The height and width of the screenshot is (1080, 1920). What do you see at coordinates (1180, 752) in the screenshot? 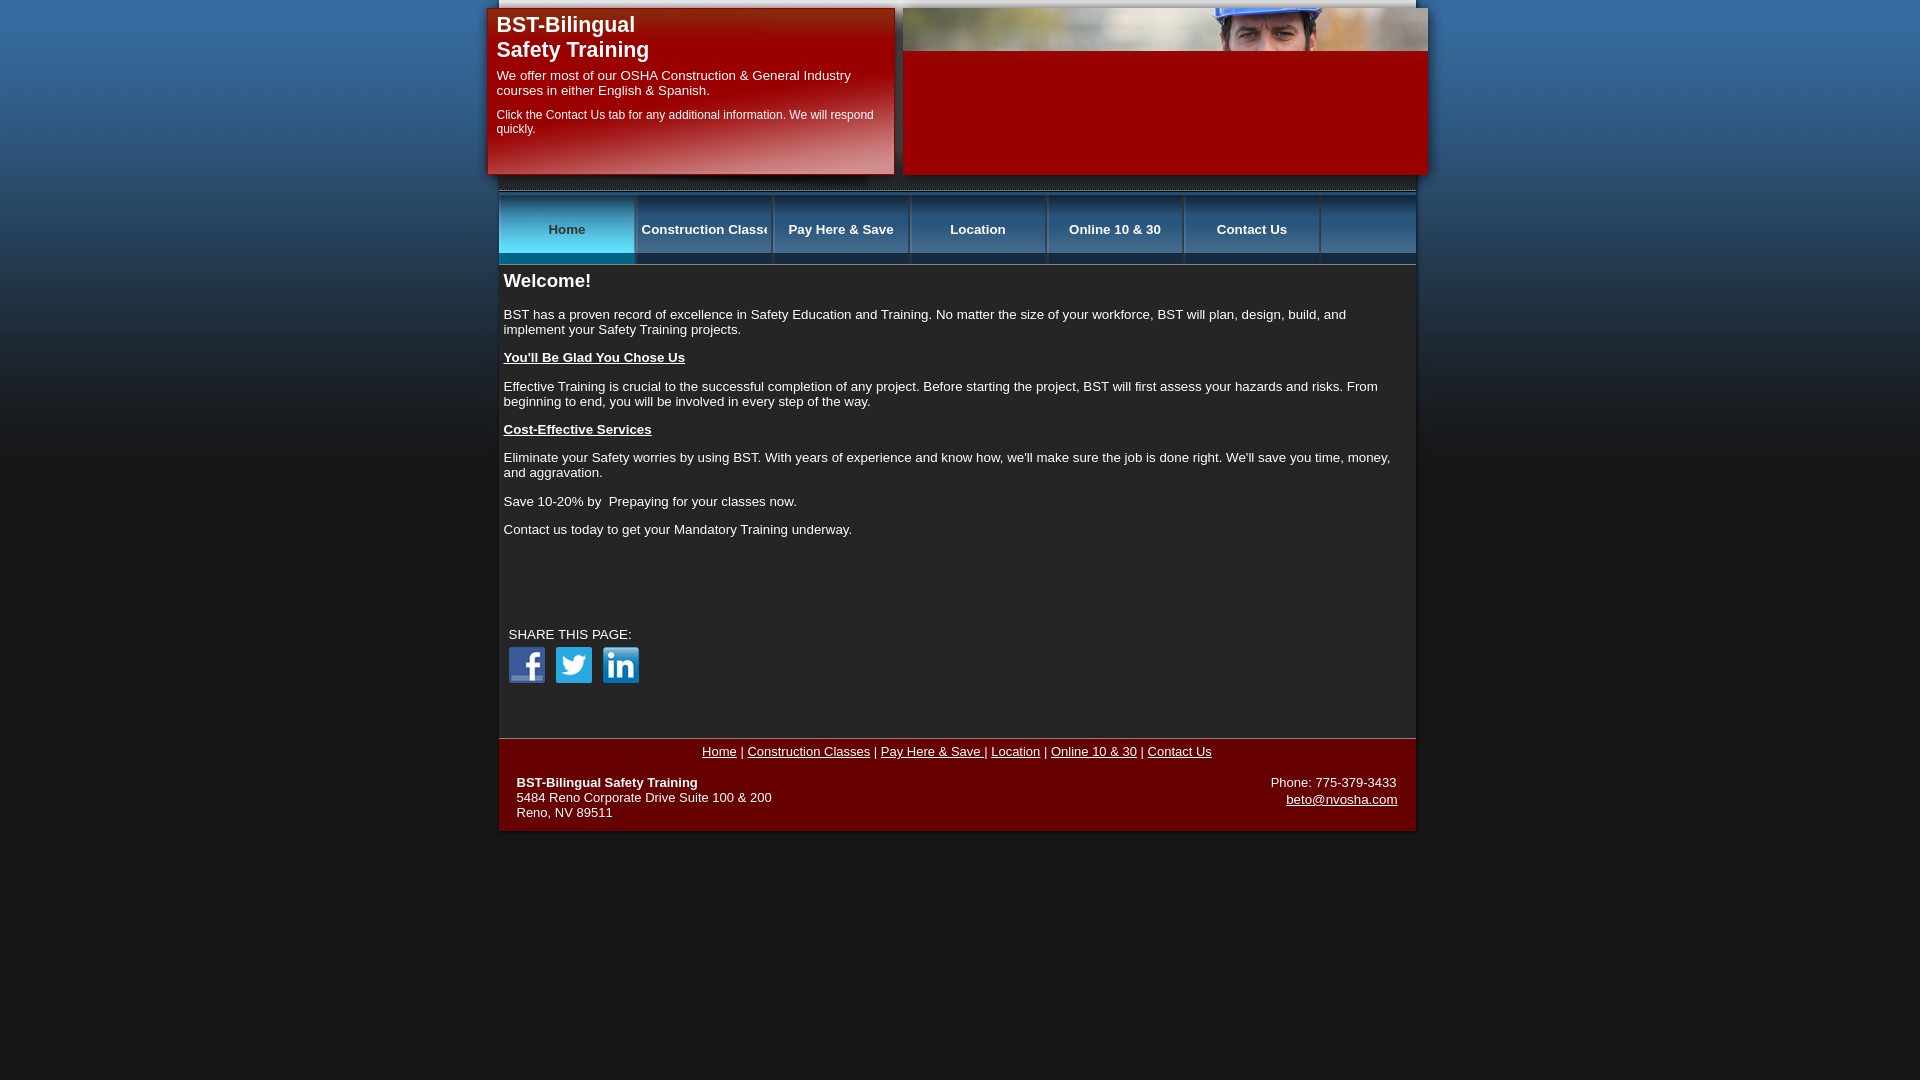
I see `Contact Us` at bounding box center [1180, 752].